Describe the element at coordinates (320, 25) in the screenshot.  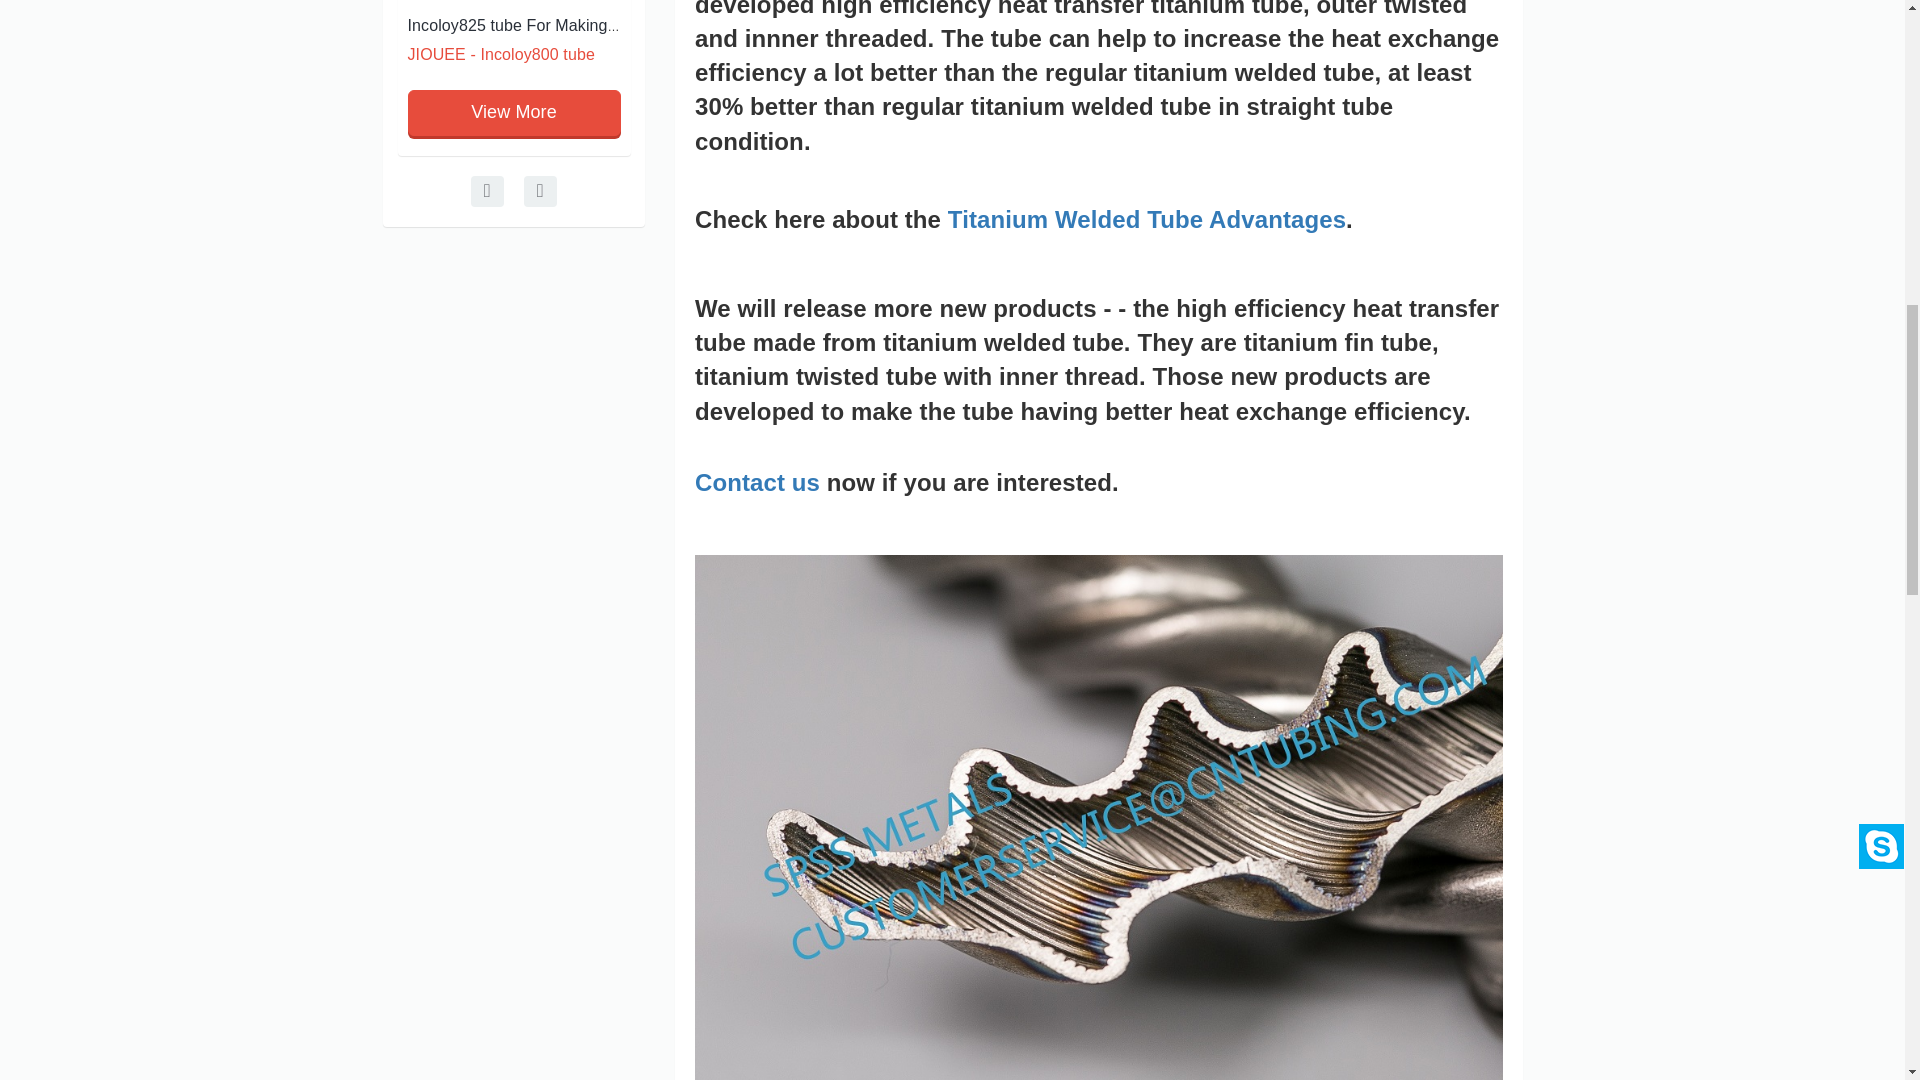
I see `Hastelloy C276 TUBE,Nickel Alloy Tube` at that location.